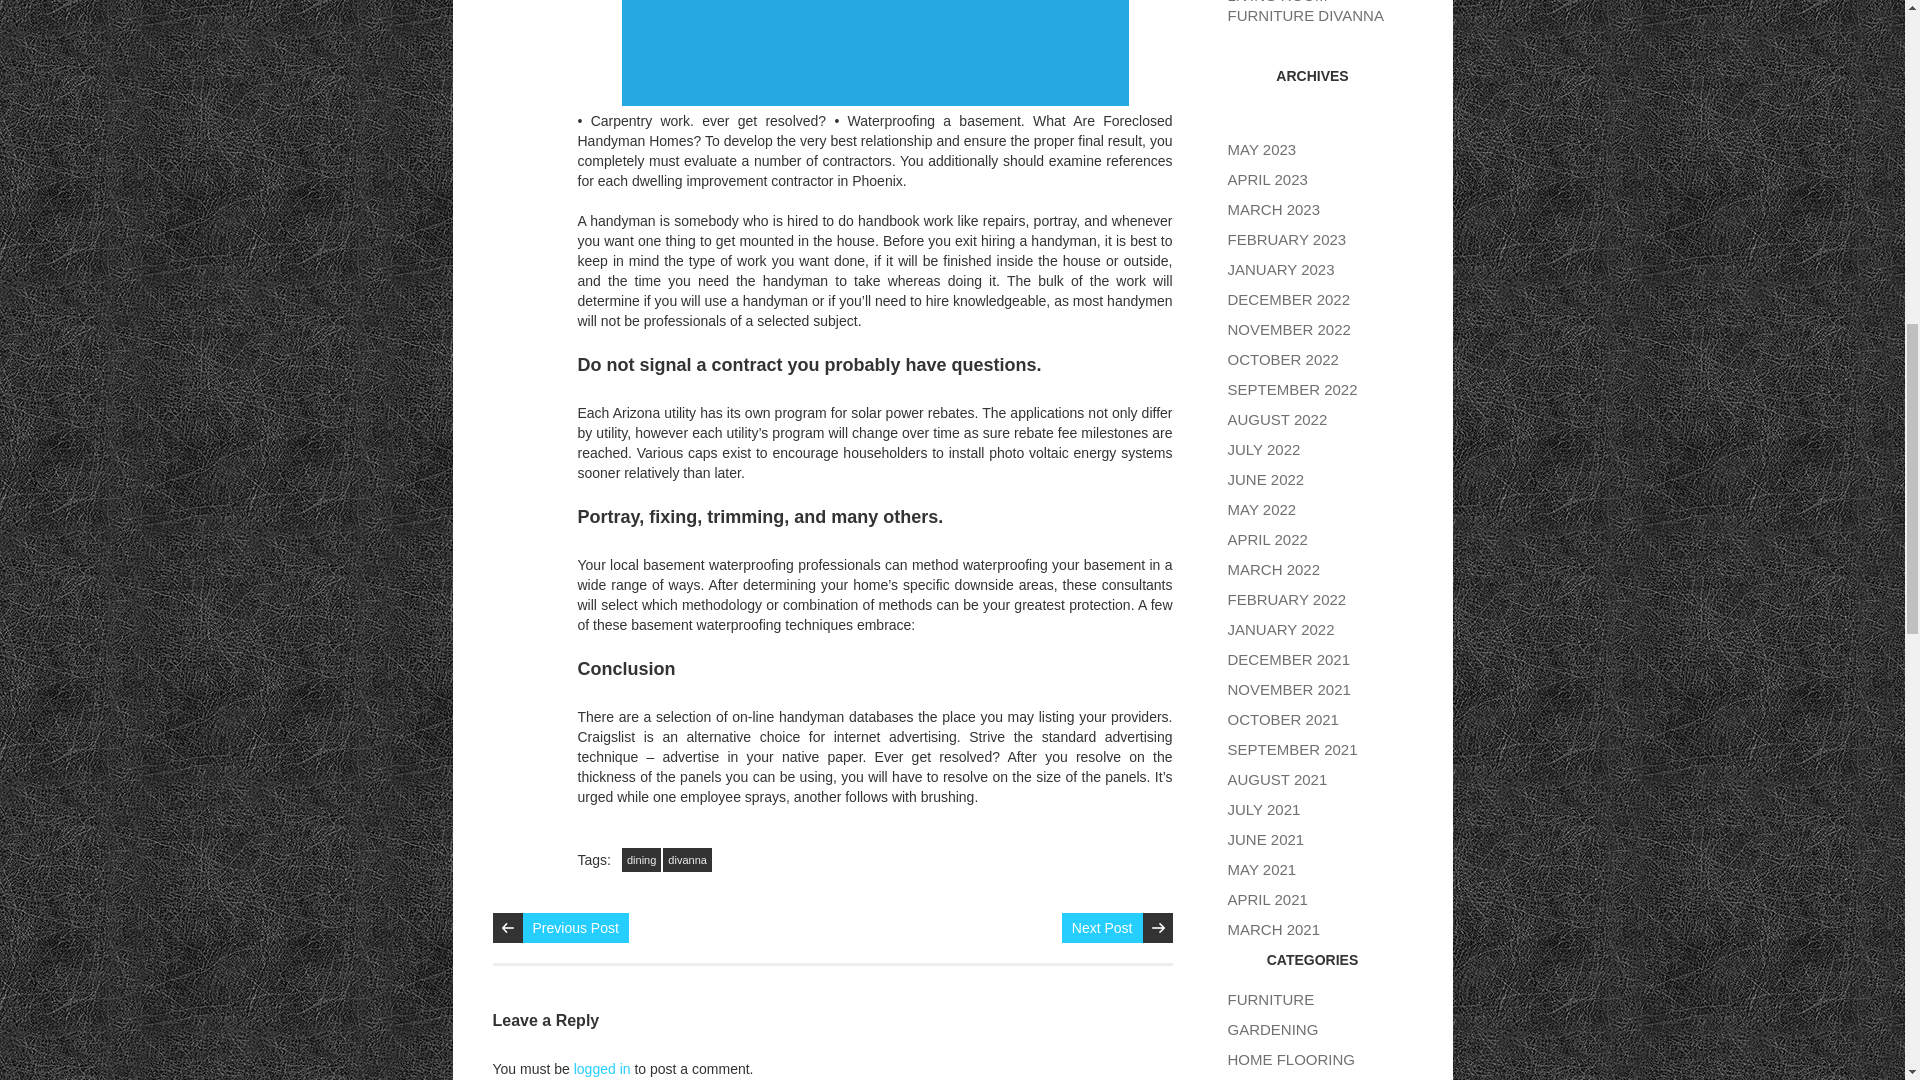 The width and height of the screenshot is (1920, 1080). Describe the element at coordinates (602, 1068) in the screenshot. I see `logged in` at that location.